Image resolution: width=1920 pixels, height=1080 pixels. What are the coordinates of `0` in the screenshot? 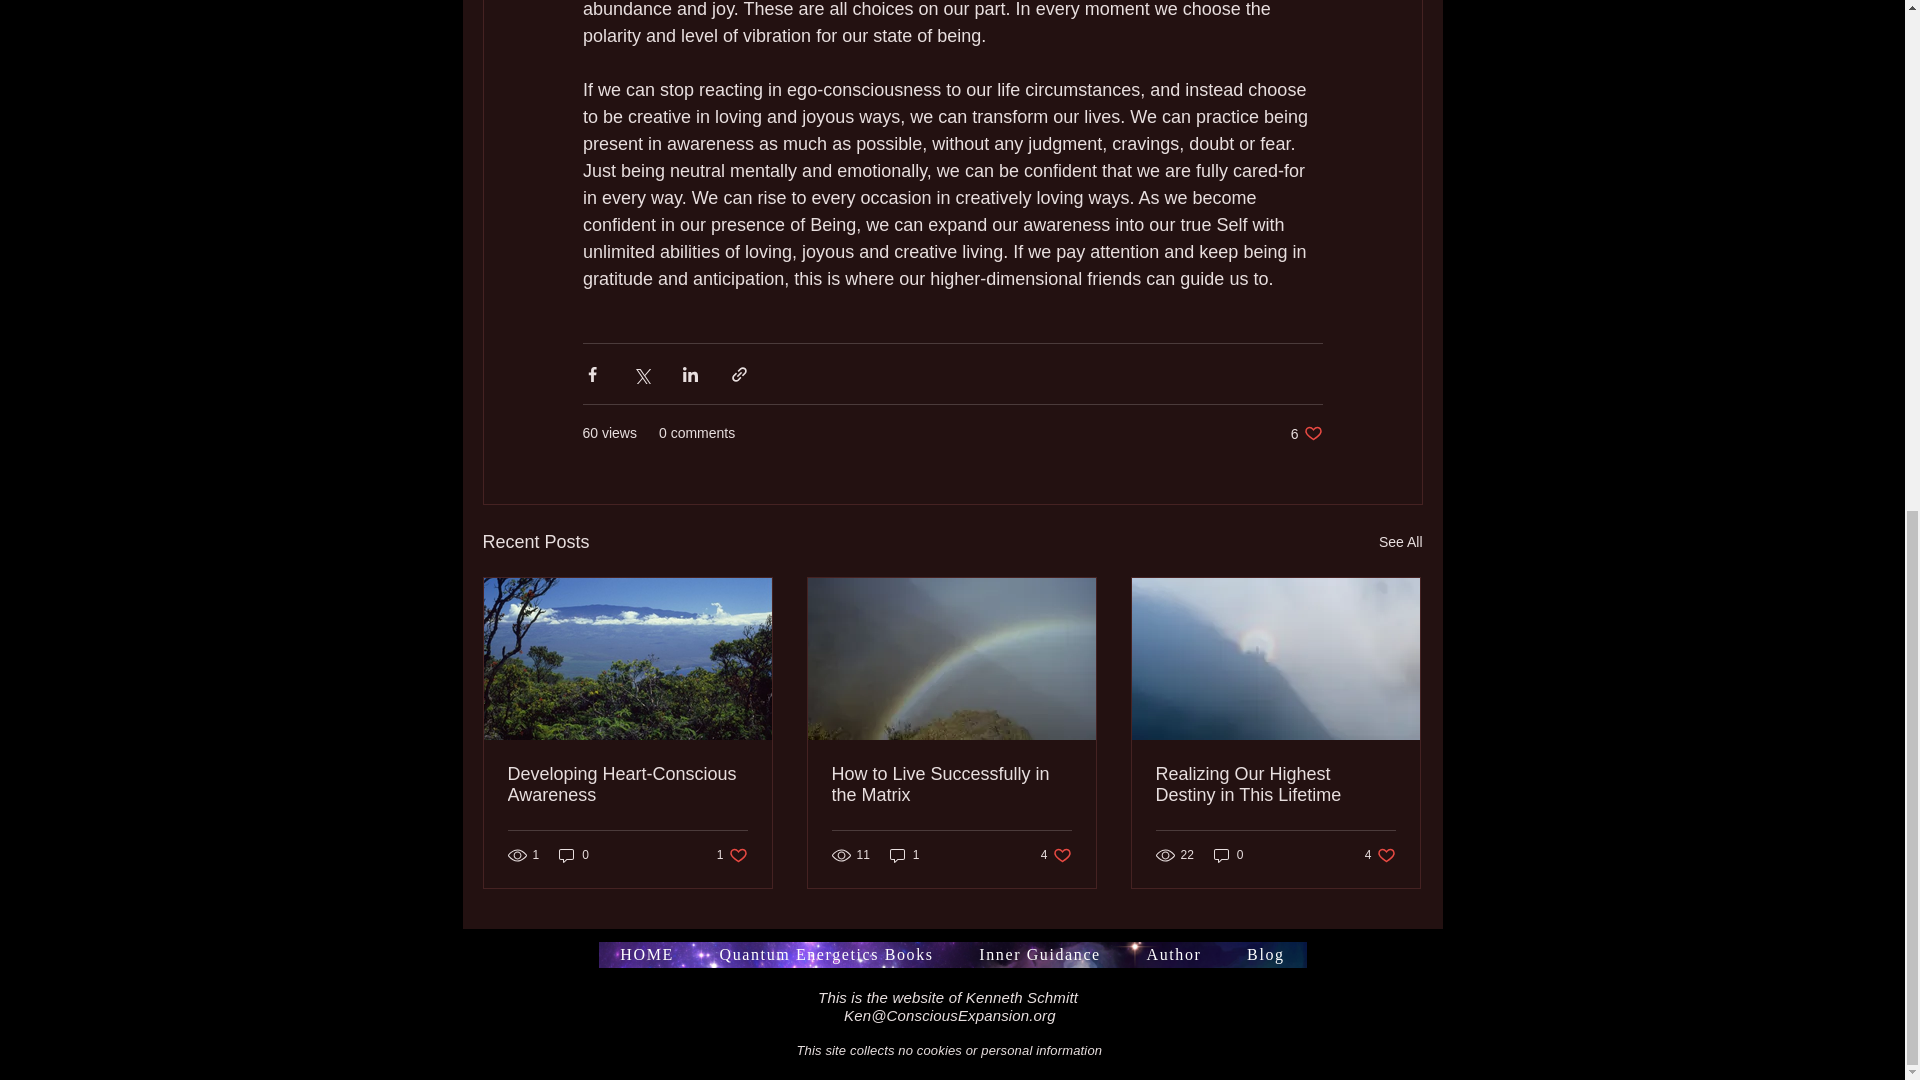 It's located at (646, 954).